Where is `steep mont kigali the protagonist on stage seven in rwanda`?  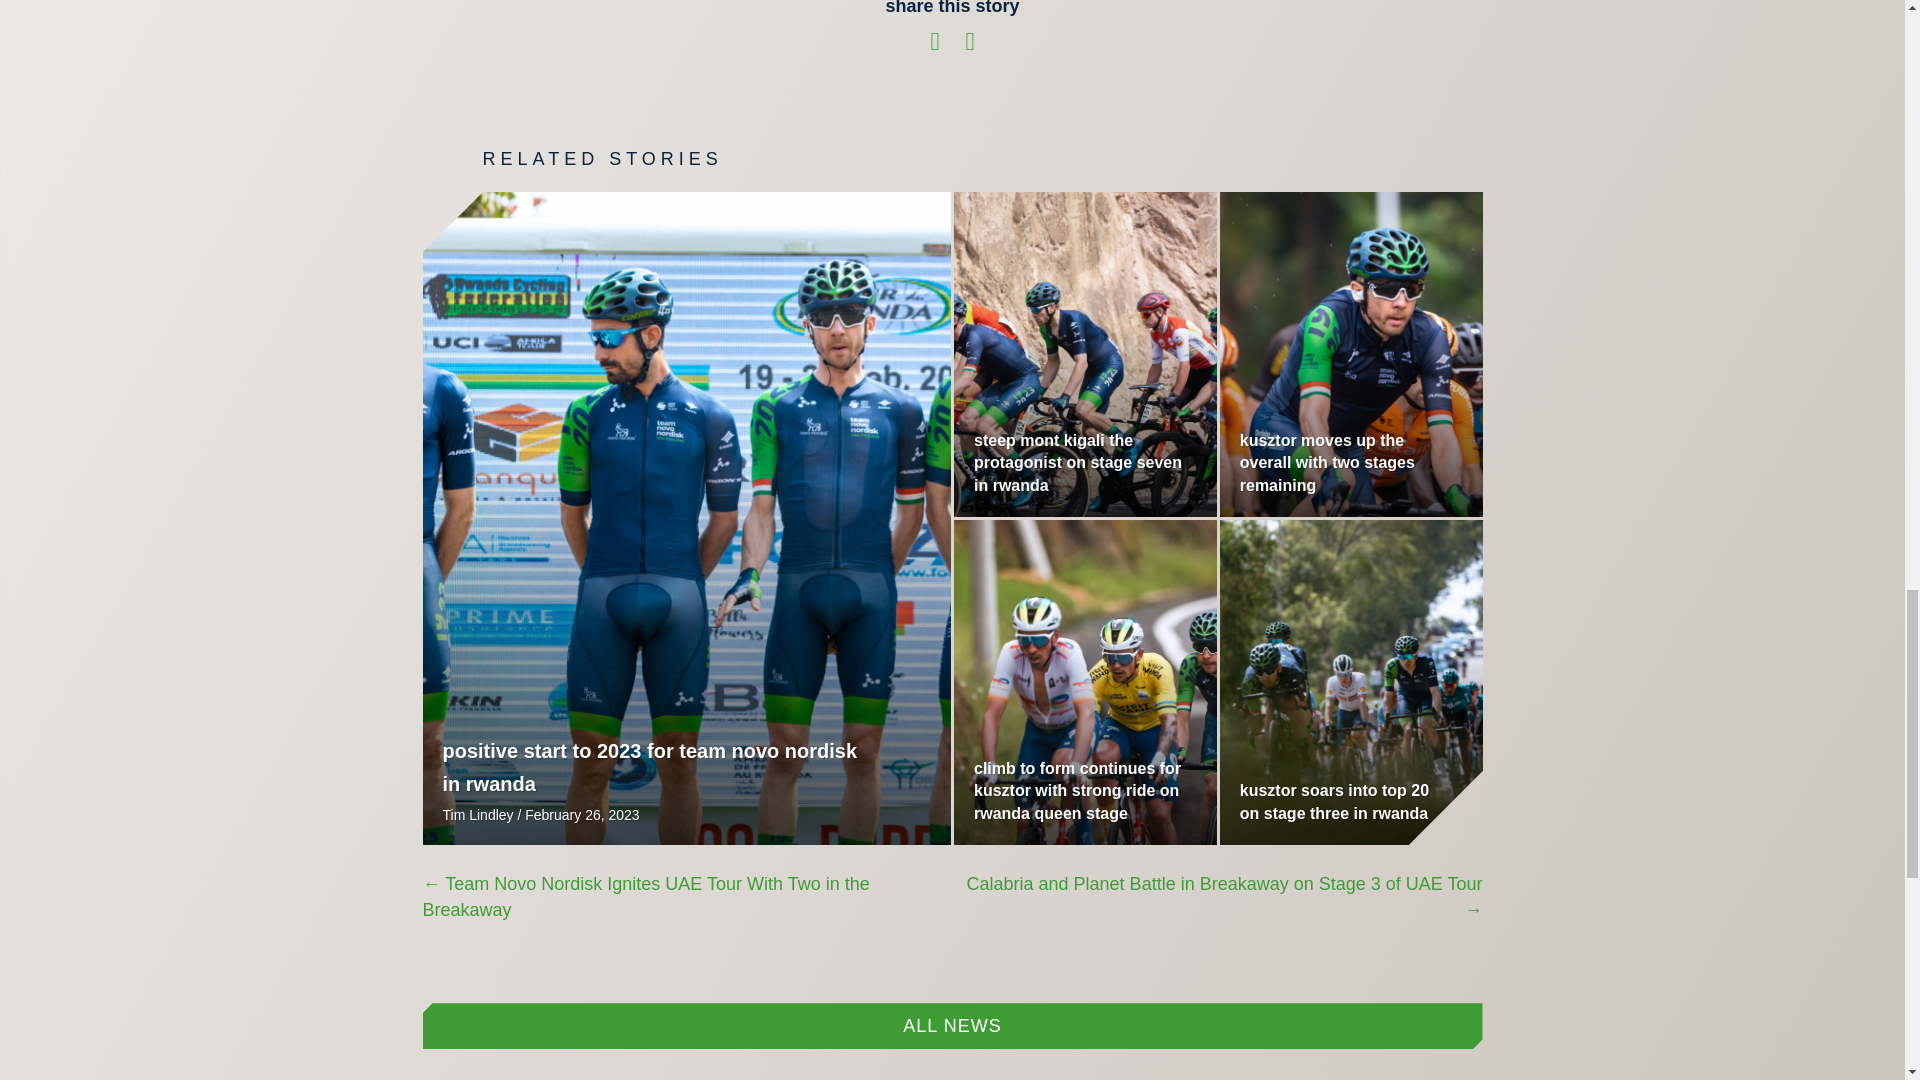
steep mont kigali the protagonist on stage seven in rwanda is located at coordinates (1078, 462).